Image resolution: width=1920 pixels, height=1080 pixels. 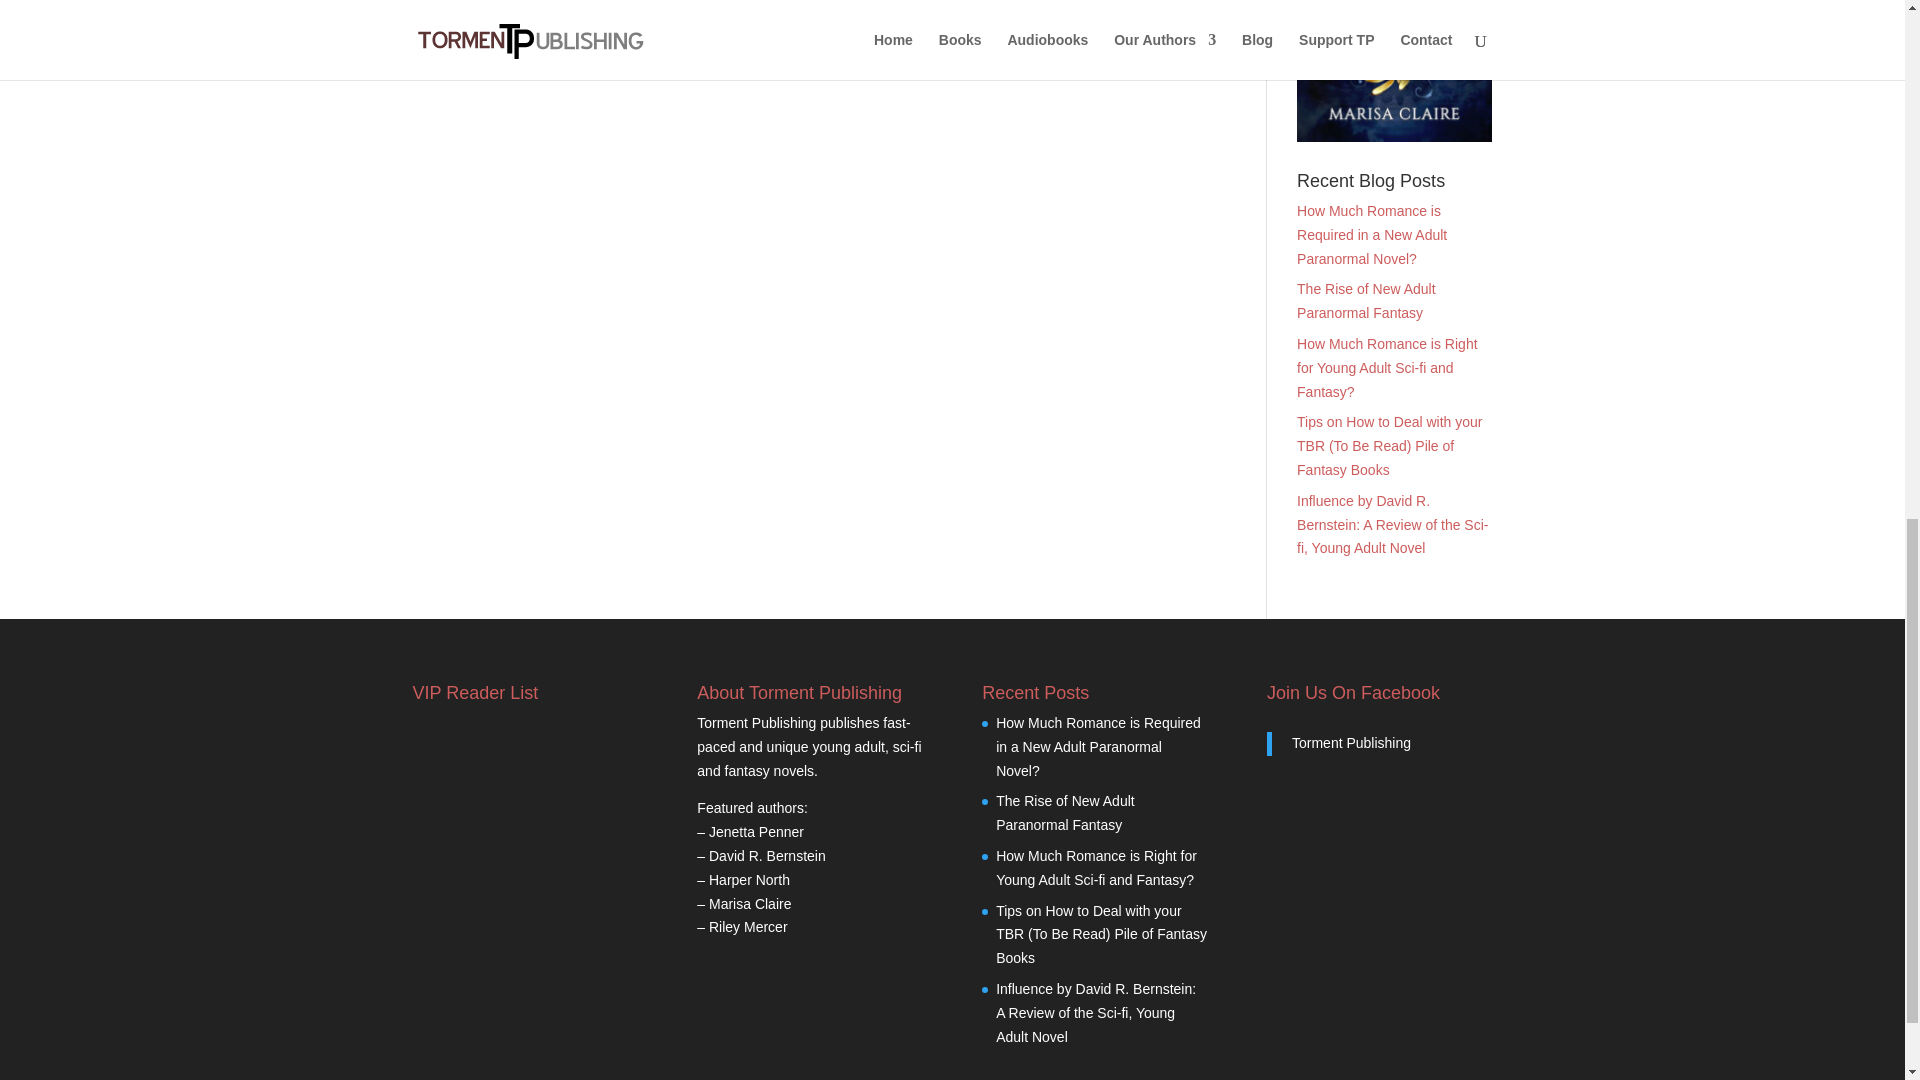 What do you see at coordinates (1366, 300) in the screenshot?
I see `The Rise of New Adult Paranormal Fantasy` at bounding box center [1366, 300].